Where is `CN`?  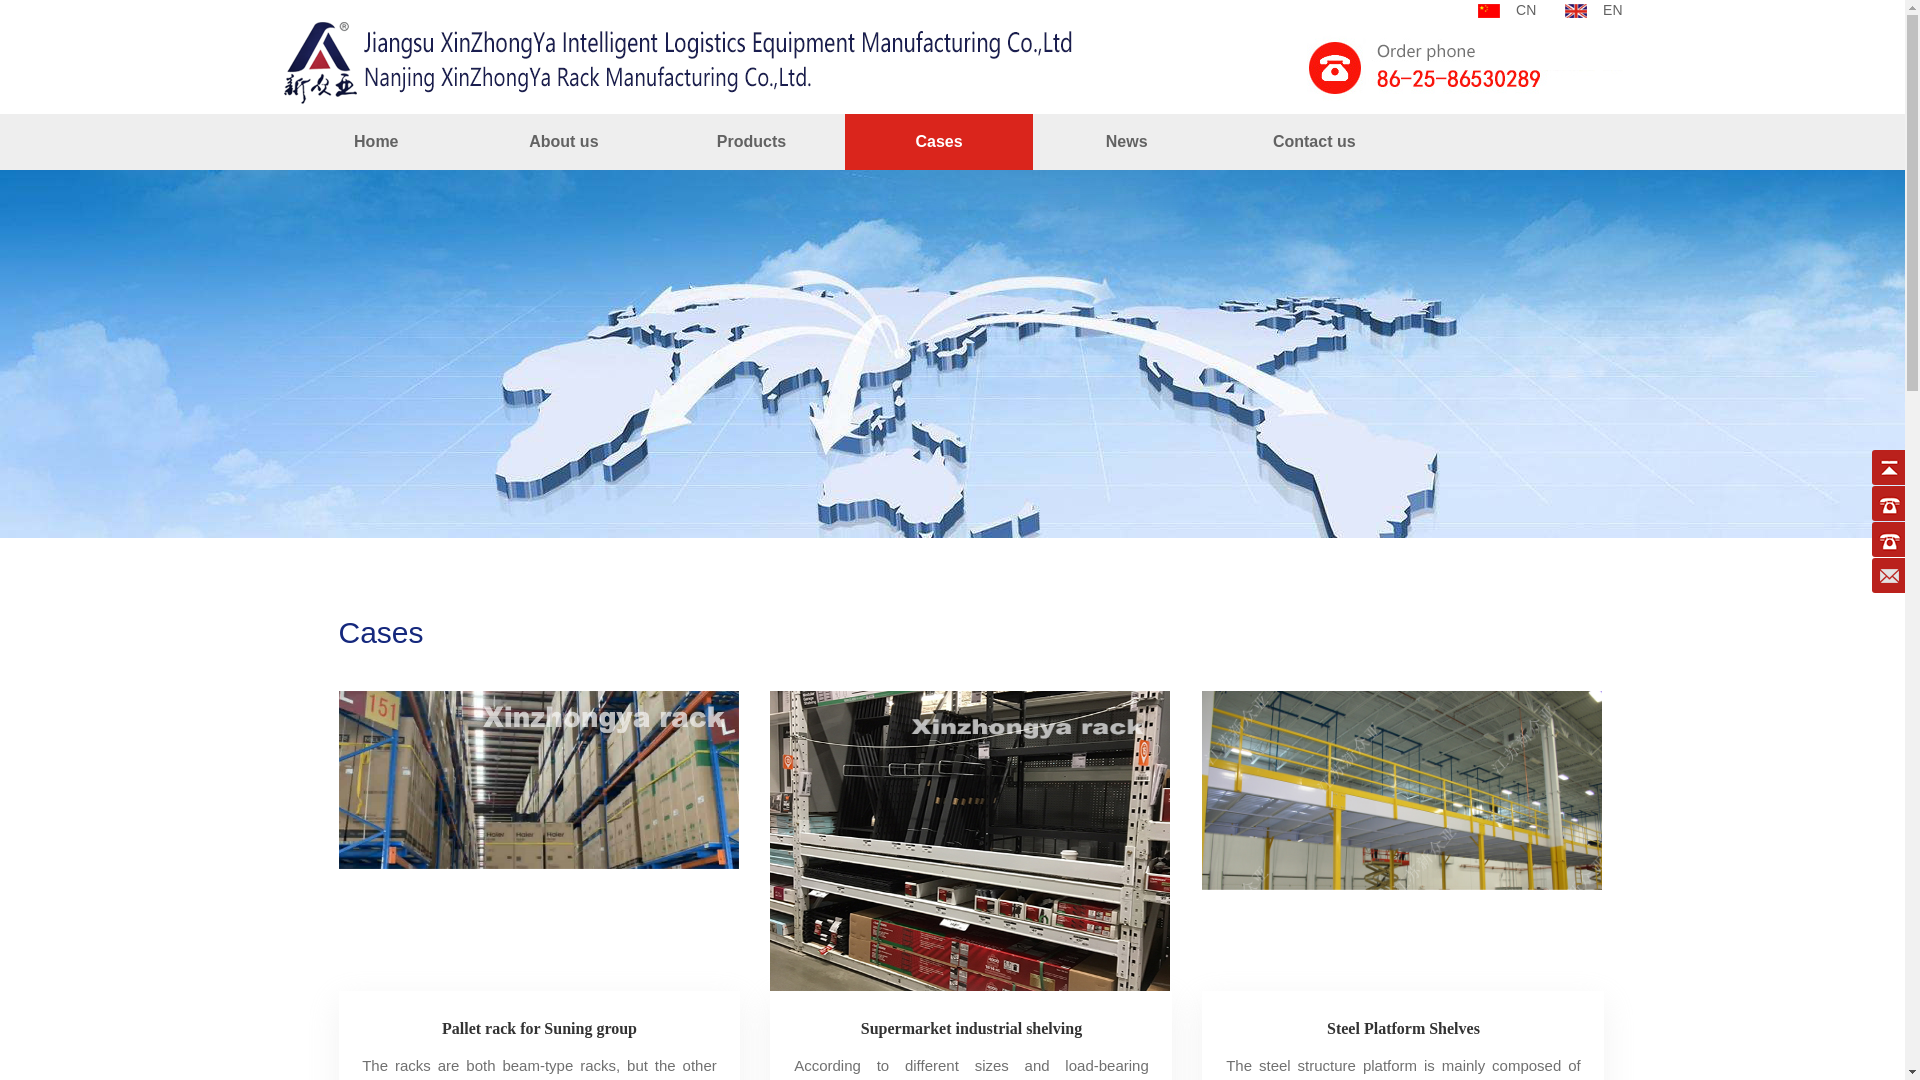
CN is located at coordinates (1507, 10).